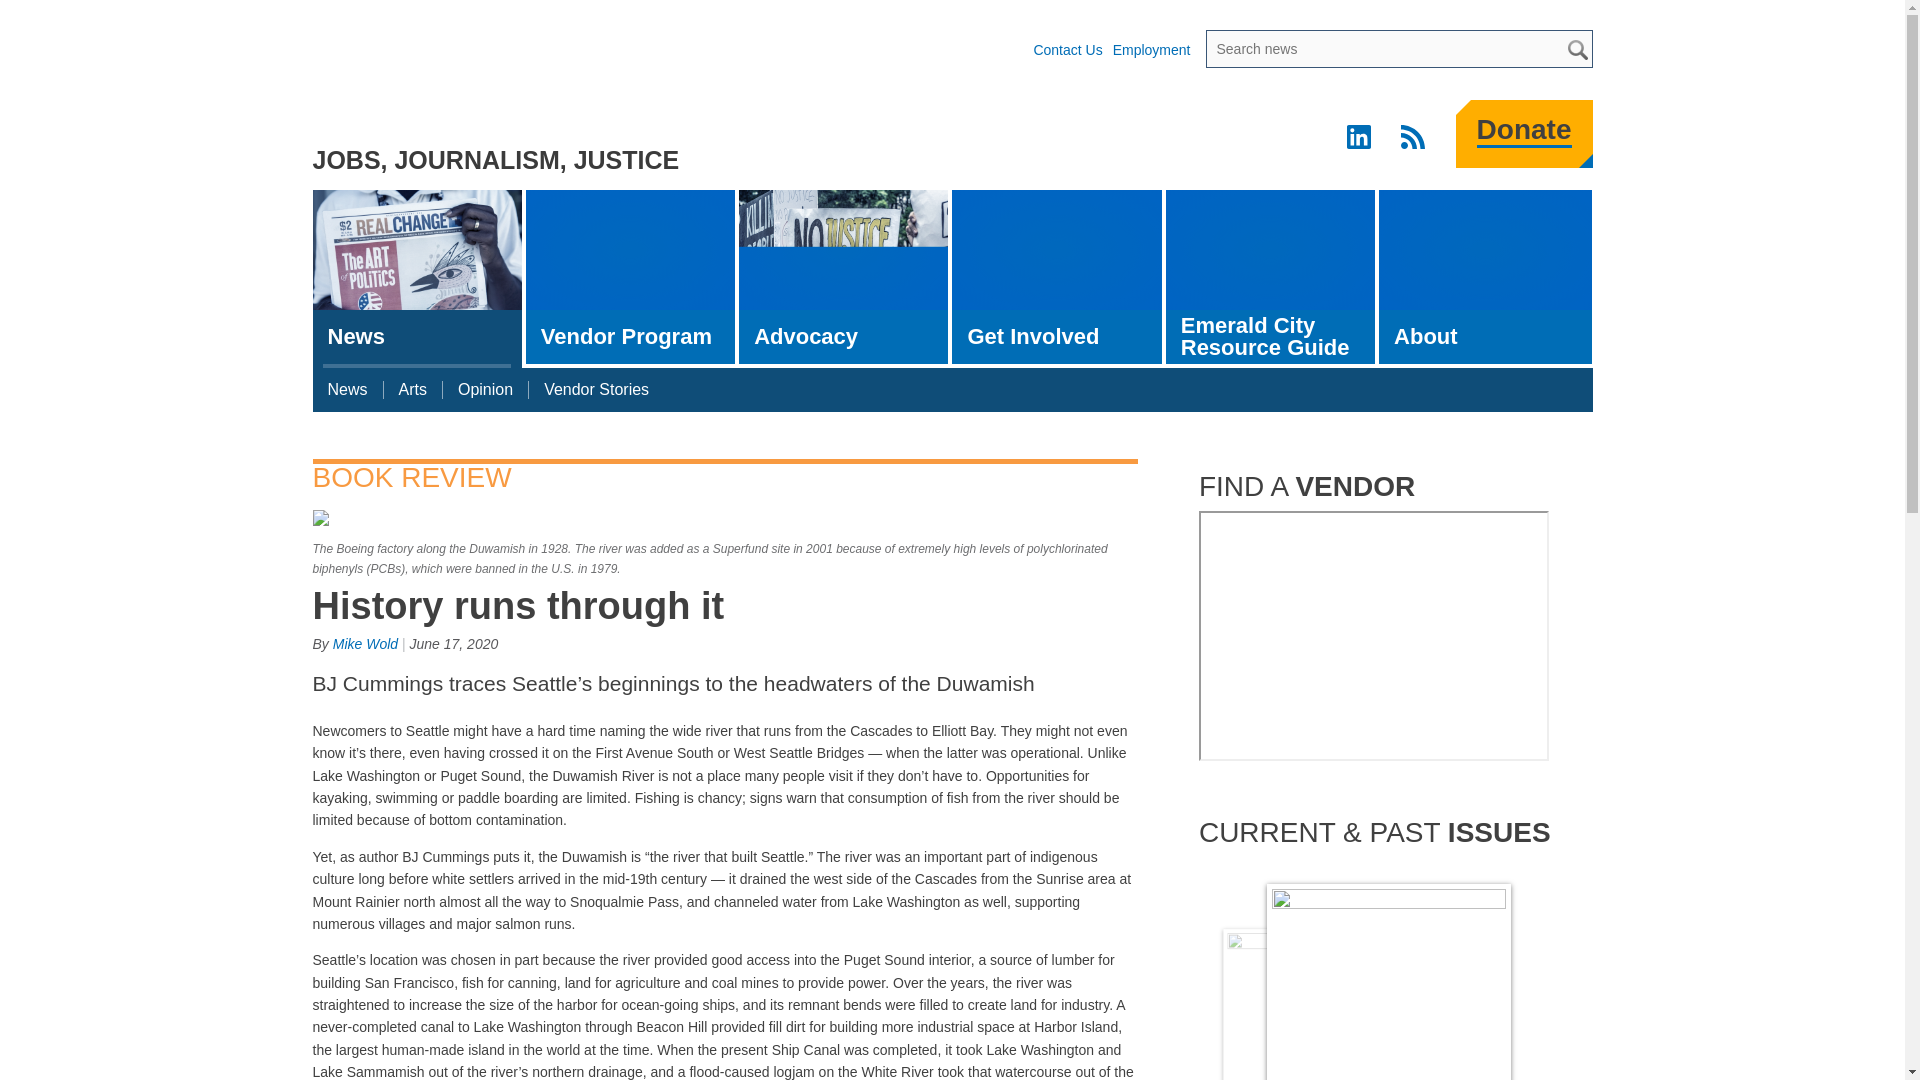 This screenshot has width=1920, height=1080. I want to click on Opinion, so click(486, 390).